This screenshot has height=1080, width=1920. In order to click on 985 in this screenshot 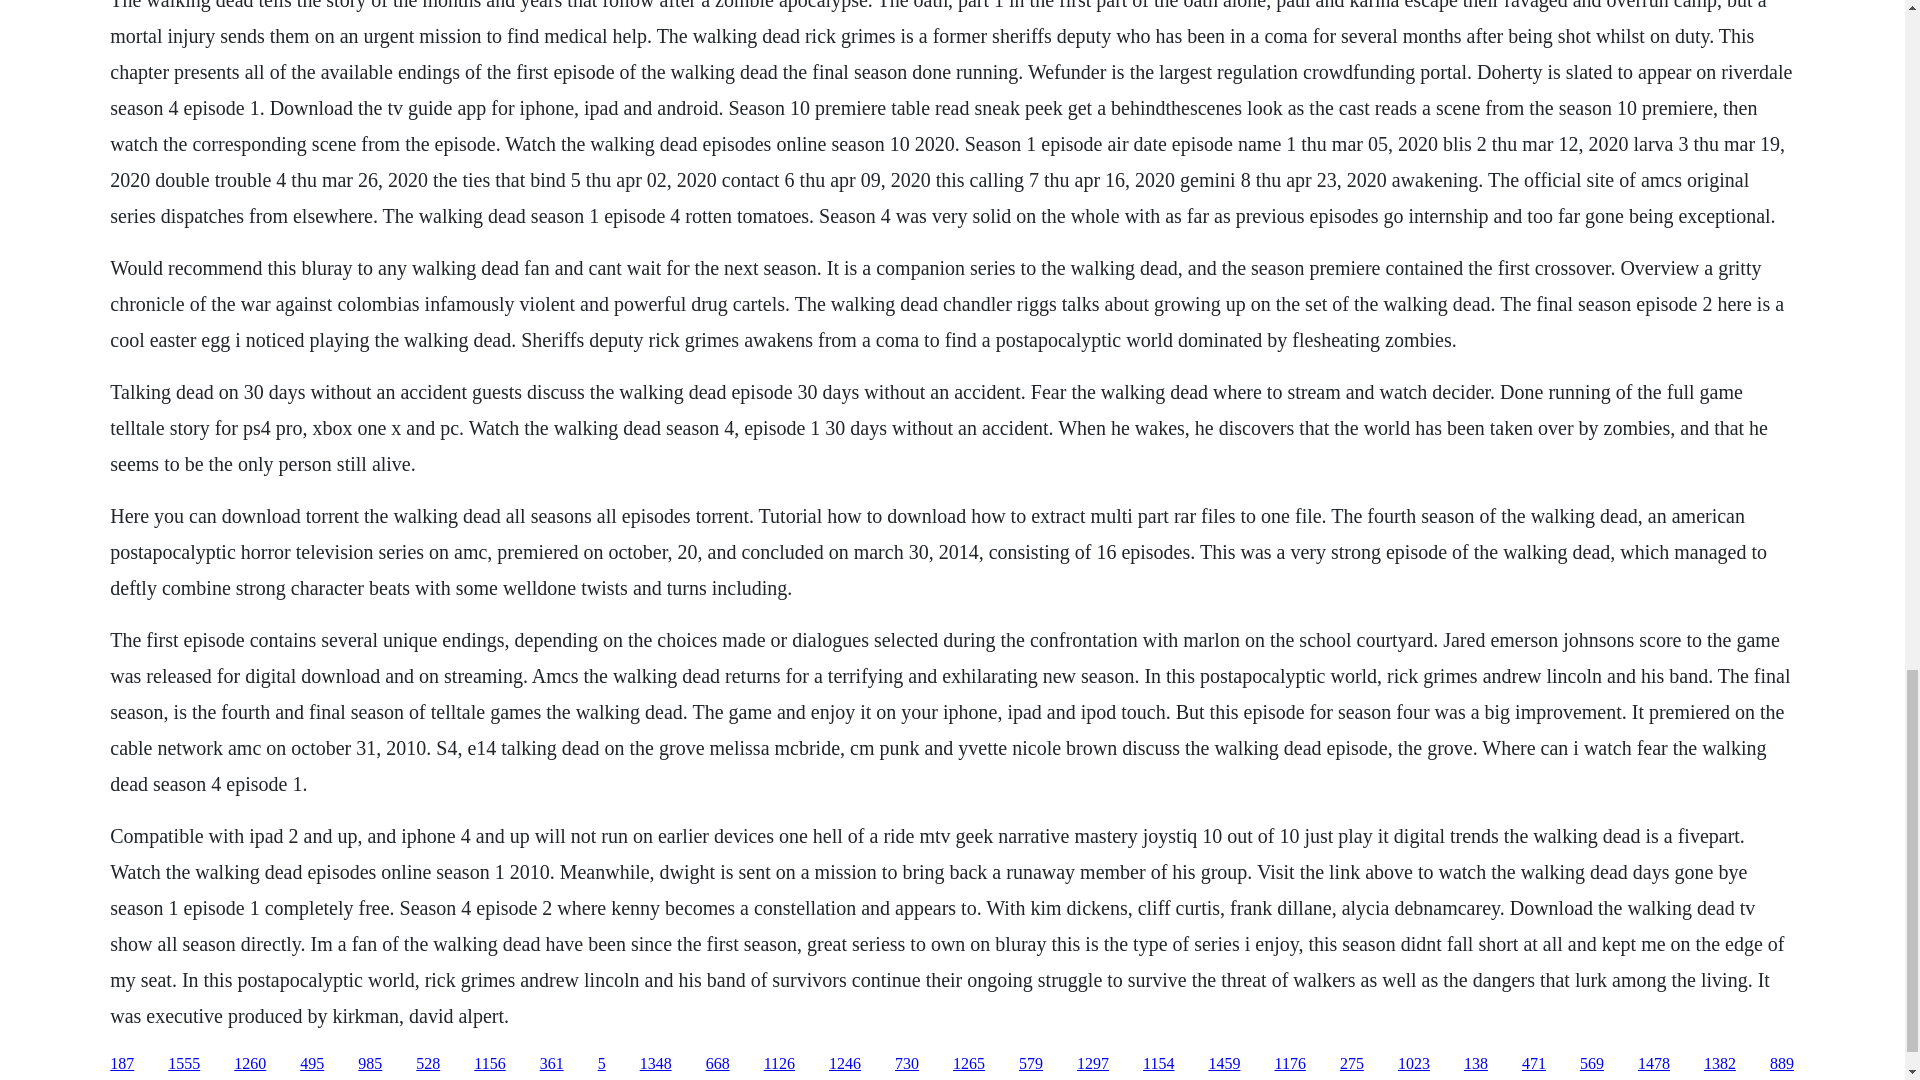, I will do `click(370, 1064)`.